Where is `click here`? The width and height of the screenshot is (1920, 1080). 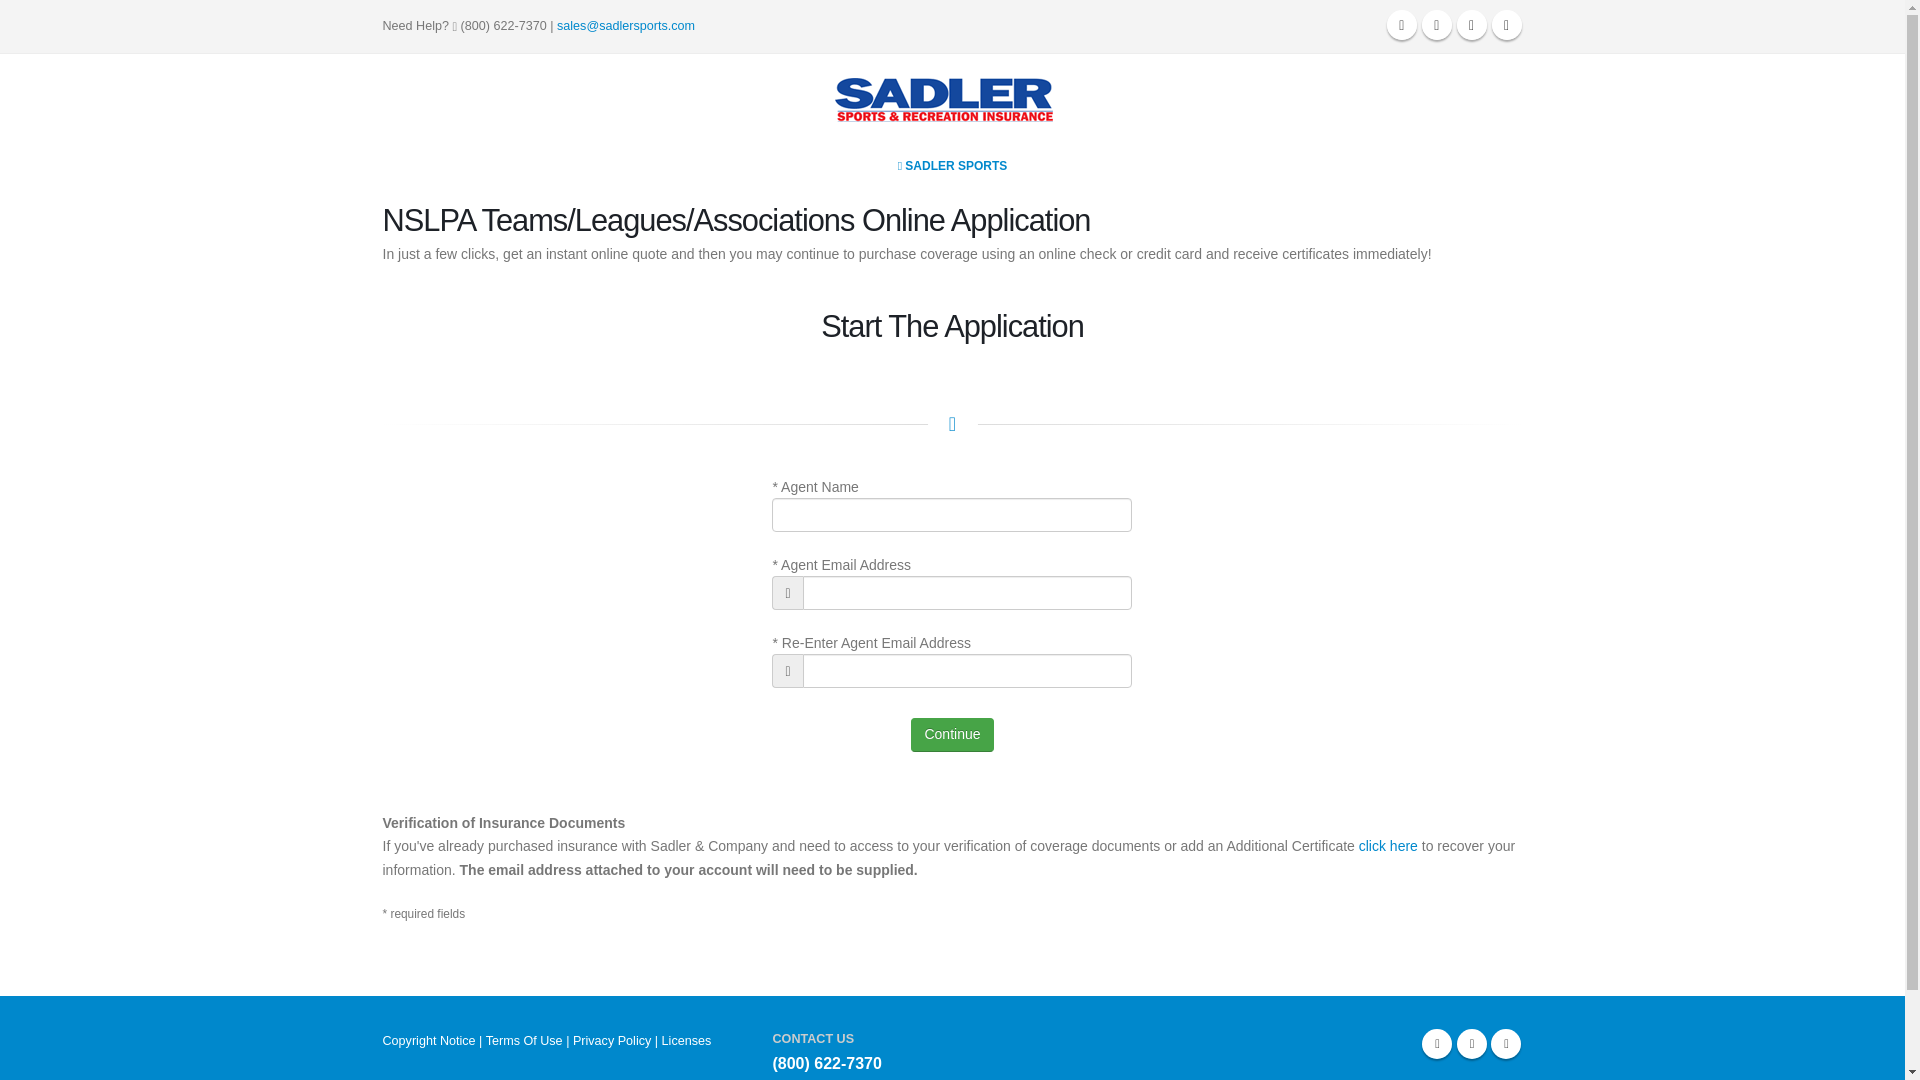 click here is located at coordinates (1388, 846).